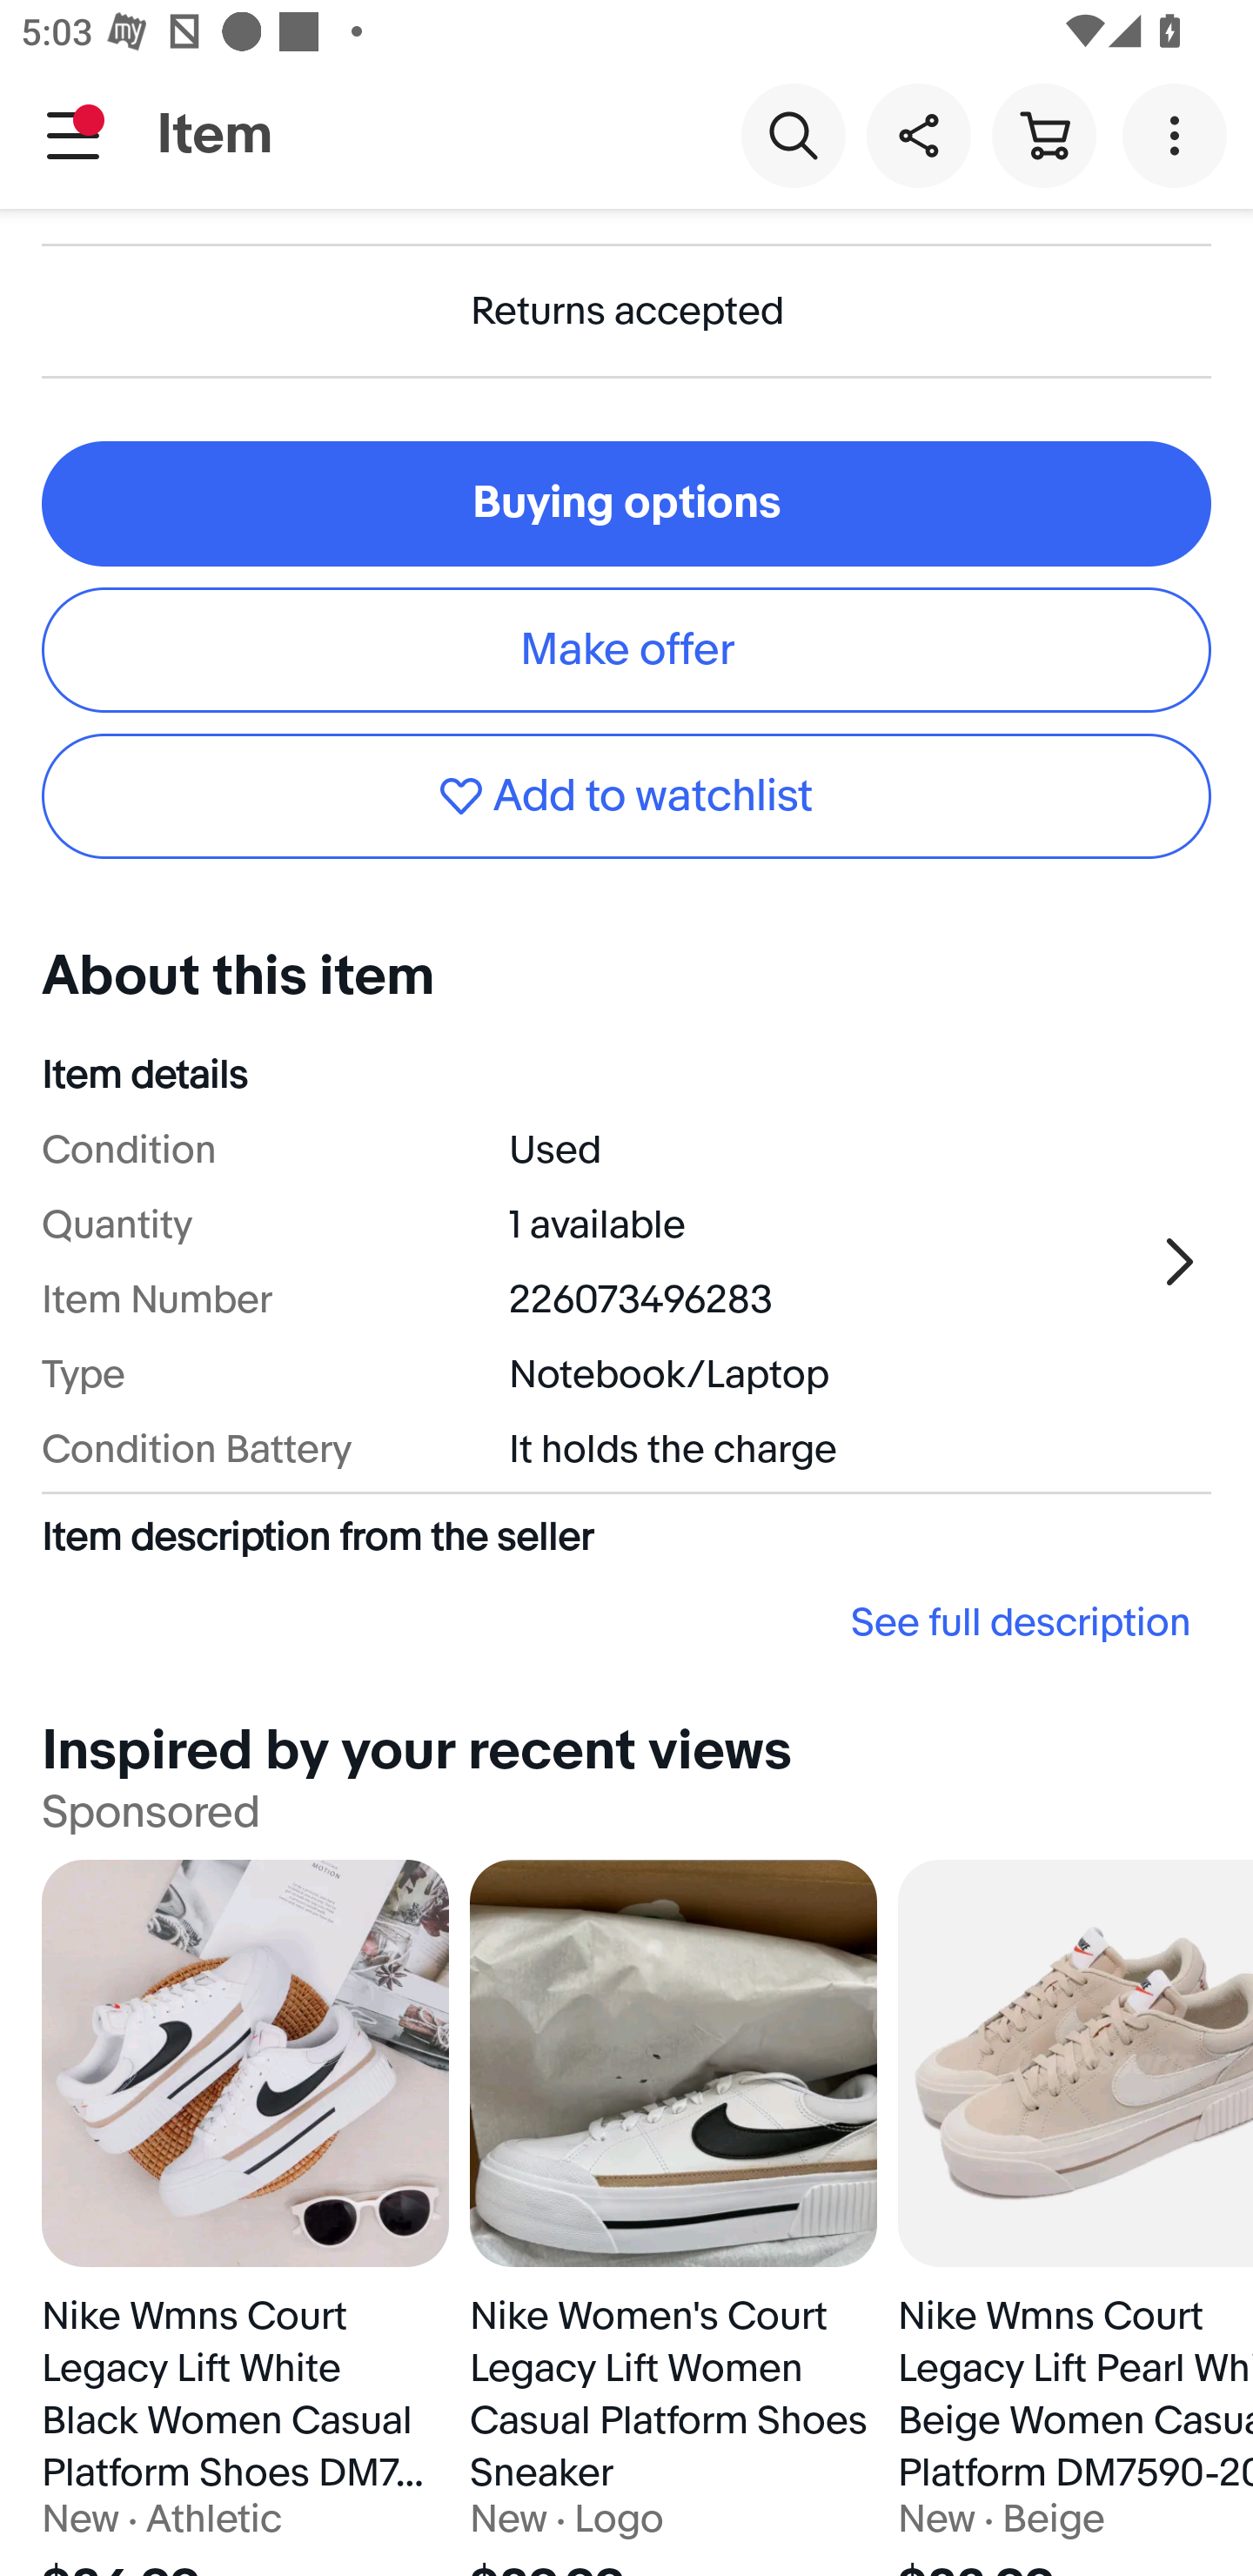  What do you see at coordinates (1180, 134) in the screenshot?
I see `More options` at bounding box center [1180, 134].